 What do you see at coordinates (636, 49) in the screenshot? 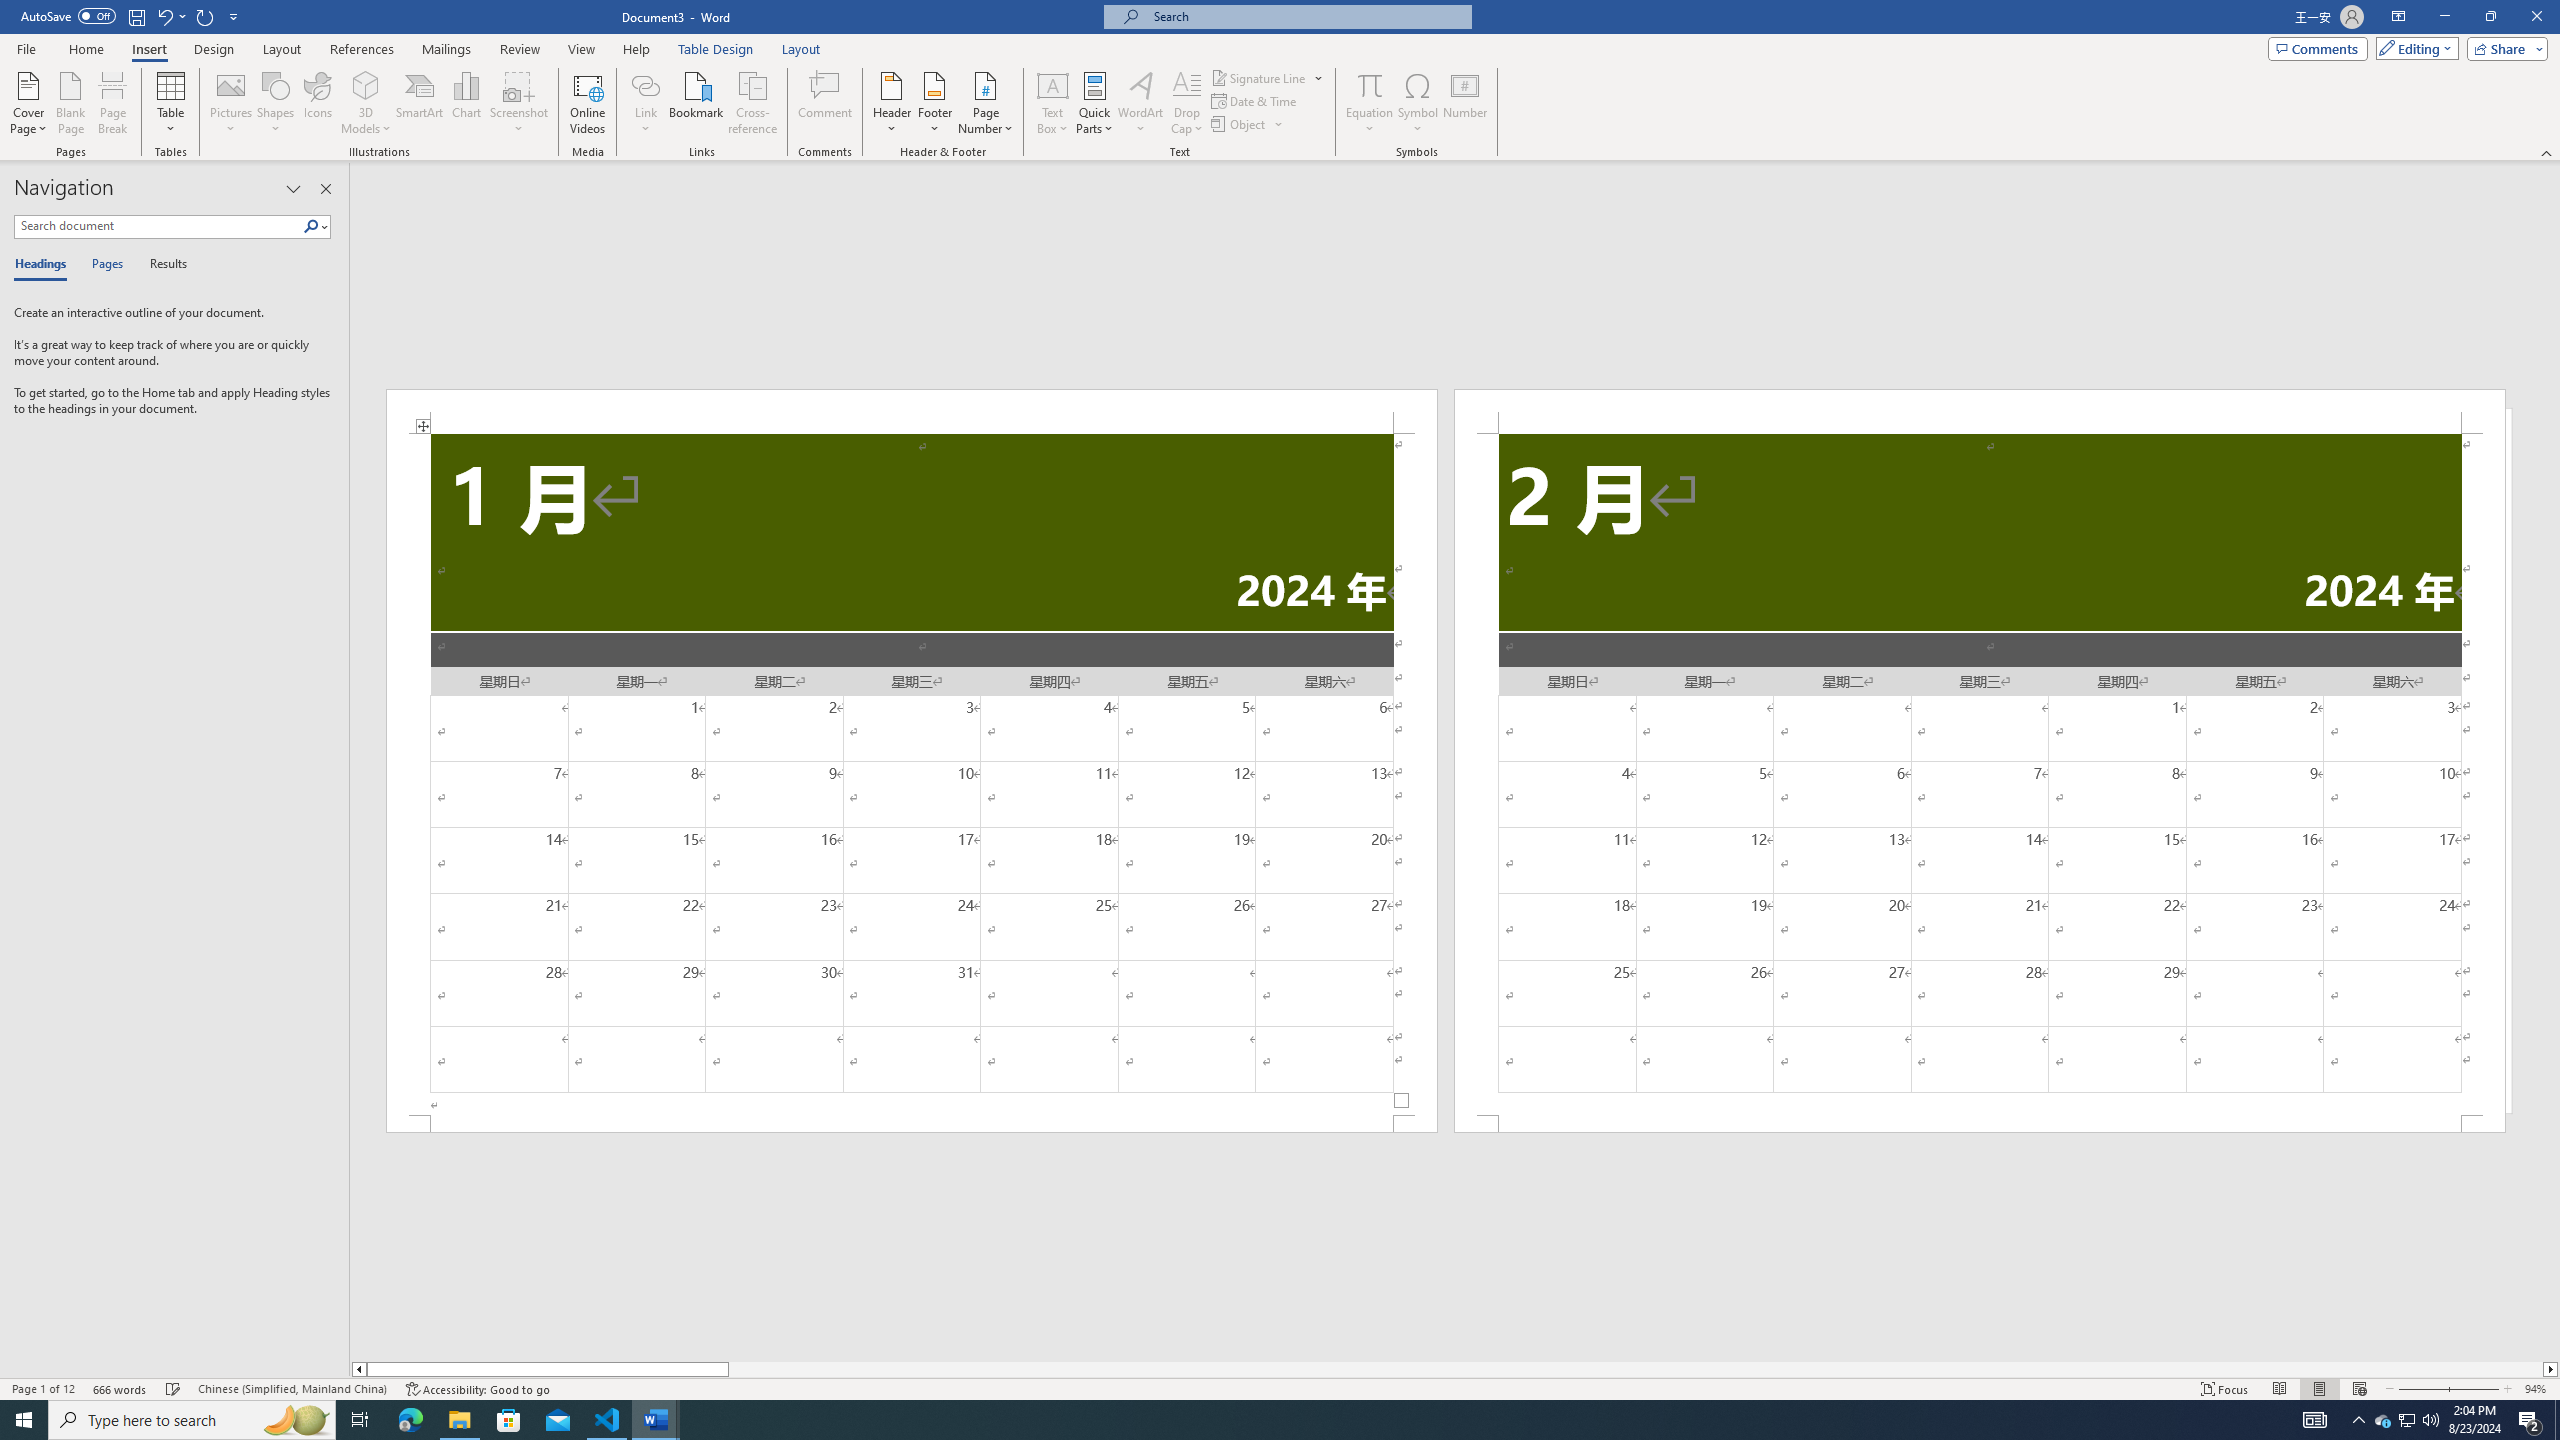
I see `Help` at bounding box center [636, 49].